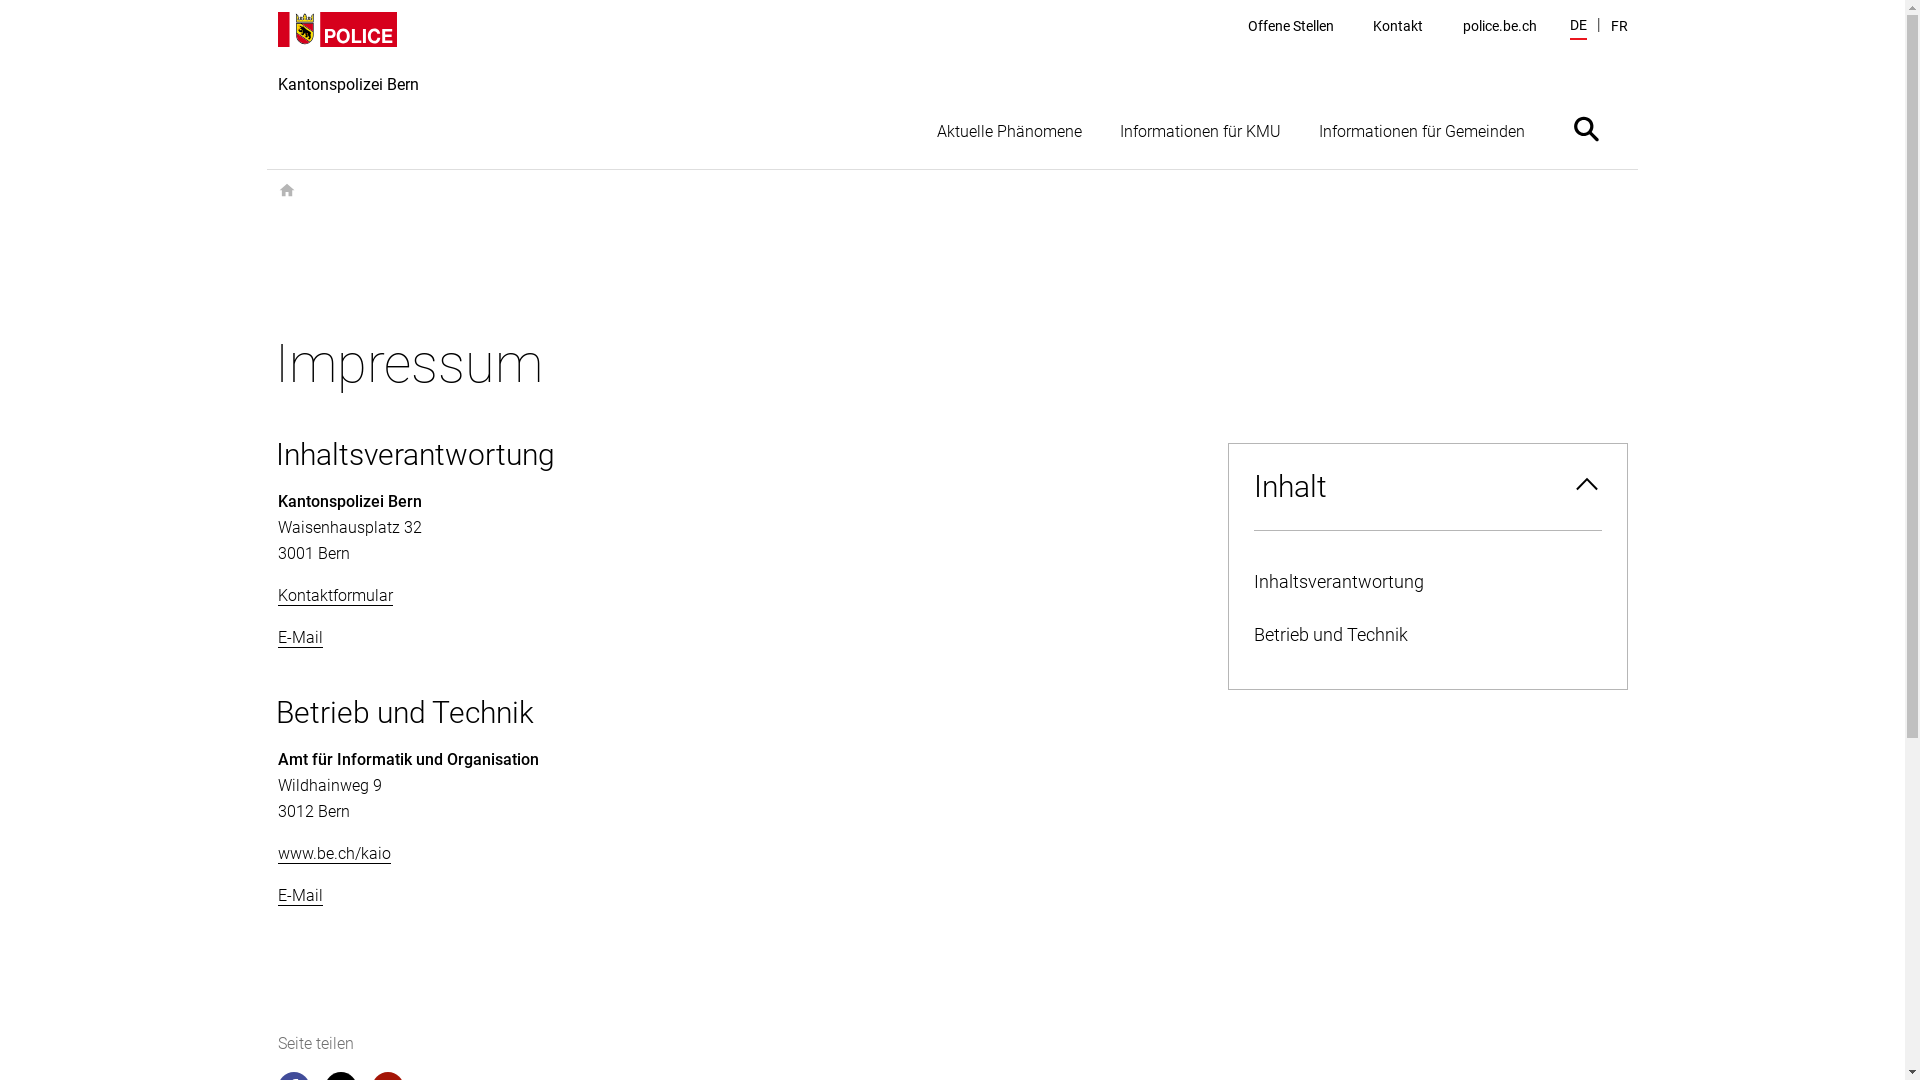 The image size is (1920, 1080). What do you see at coordinates (348, 90) in the screenshot?
I see `Kantonspolizei Bern` at bounding box center [348, 90].